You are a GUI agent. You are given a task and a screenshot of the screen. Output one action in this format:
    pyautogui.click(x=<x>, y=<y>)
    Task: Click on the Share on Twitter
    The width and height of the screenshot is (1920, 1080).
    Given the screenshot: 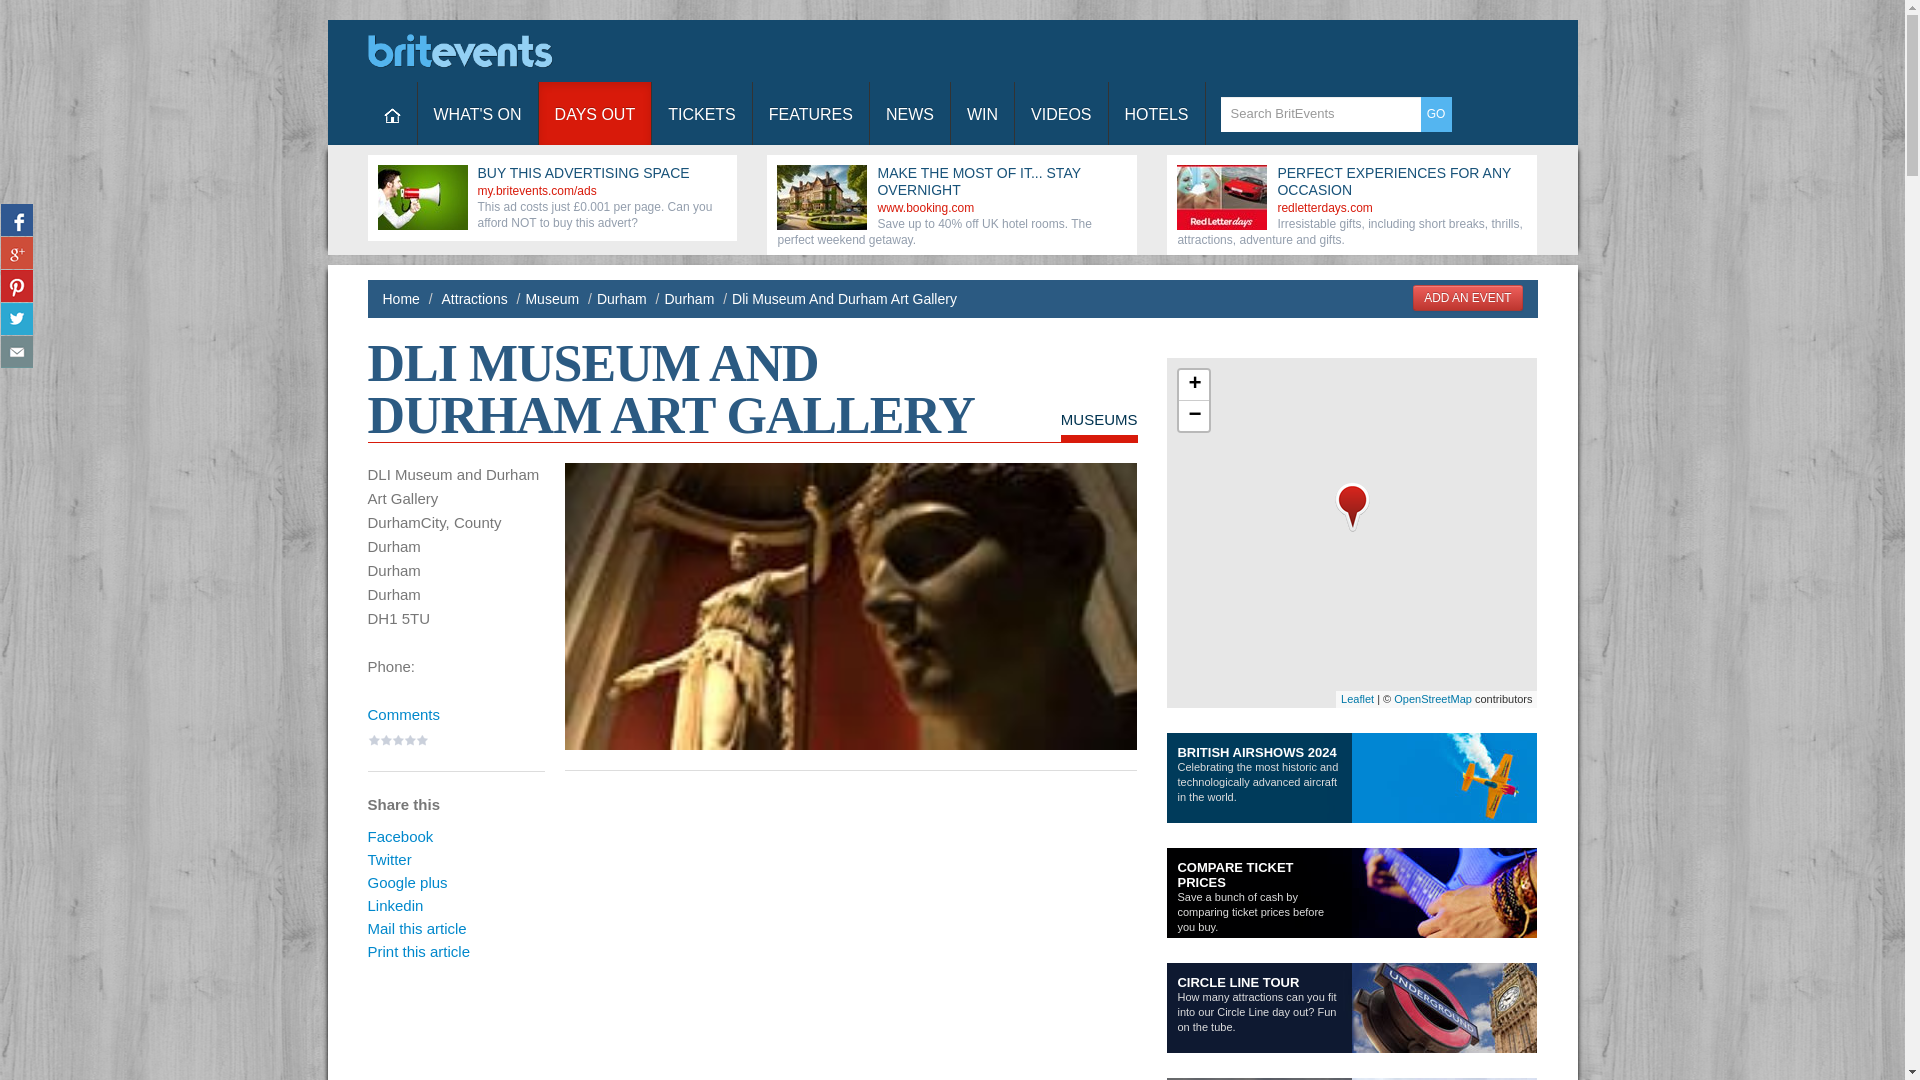 What is the action you would take?
    pyautogui.click(x=16, y=318)
    